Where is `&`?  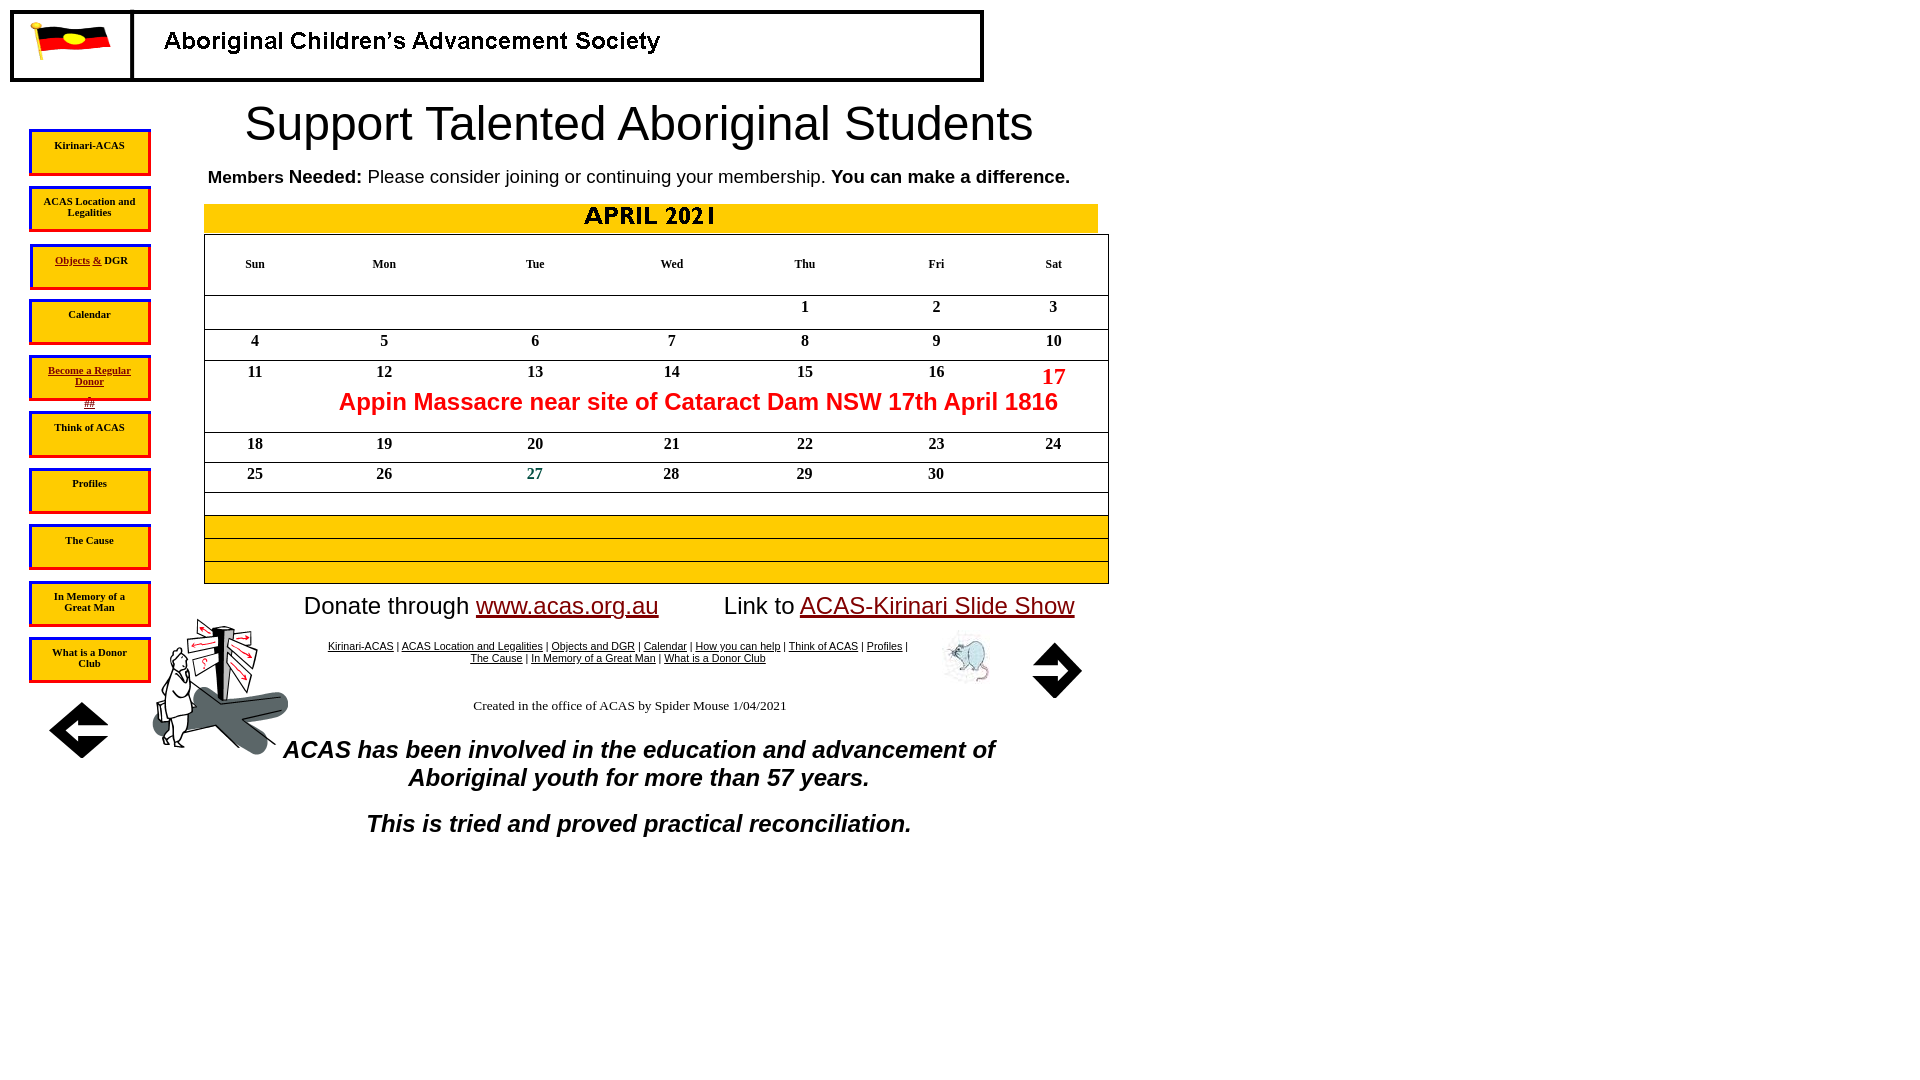 & is located at coordinates (98, 260).